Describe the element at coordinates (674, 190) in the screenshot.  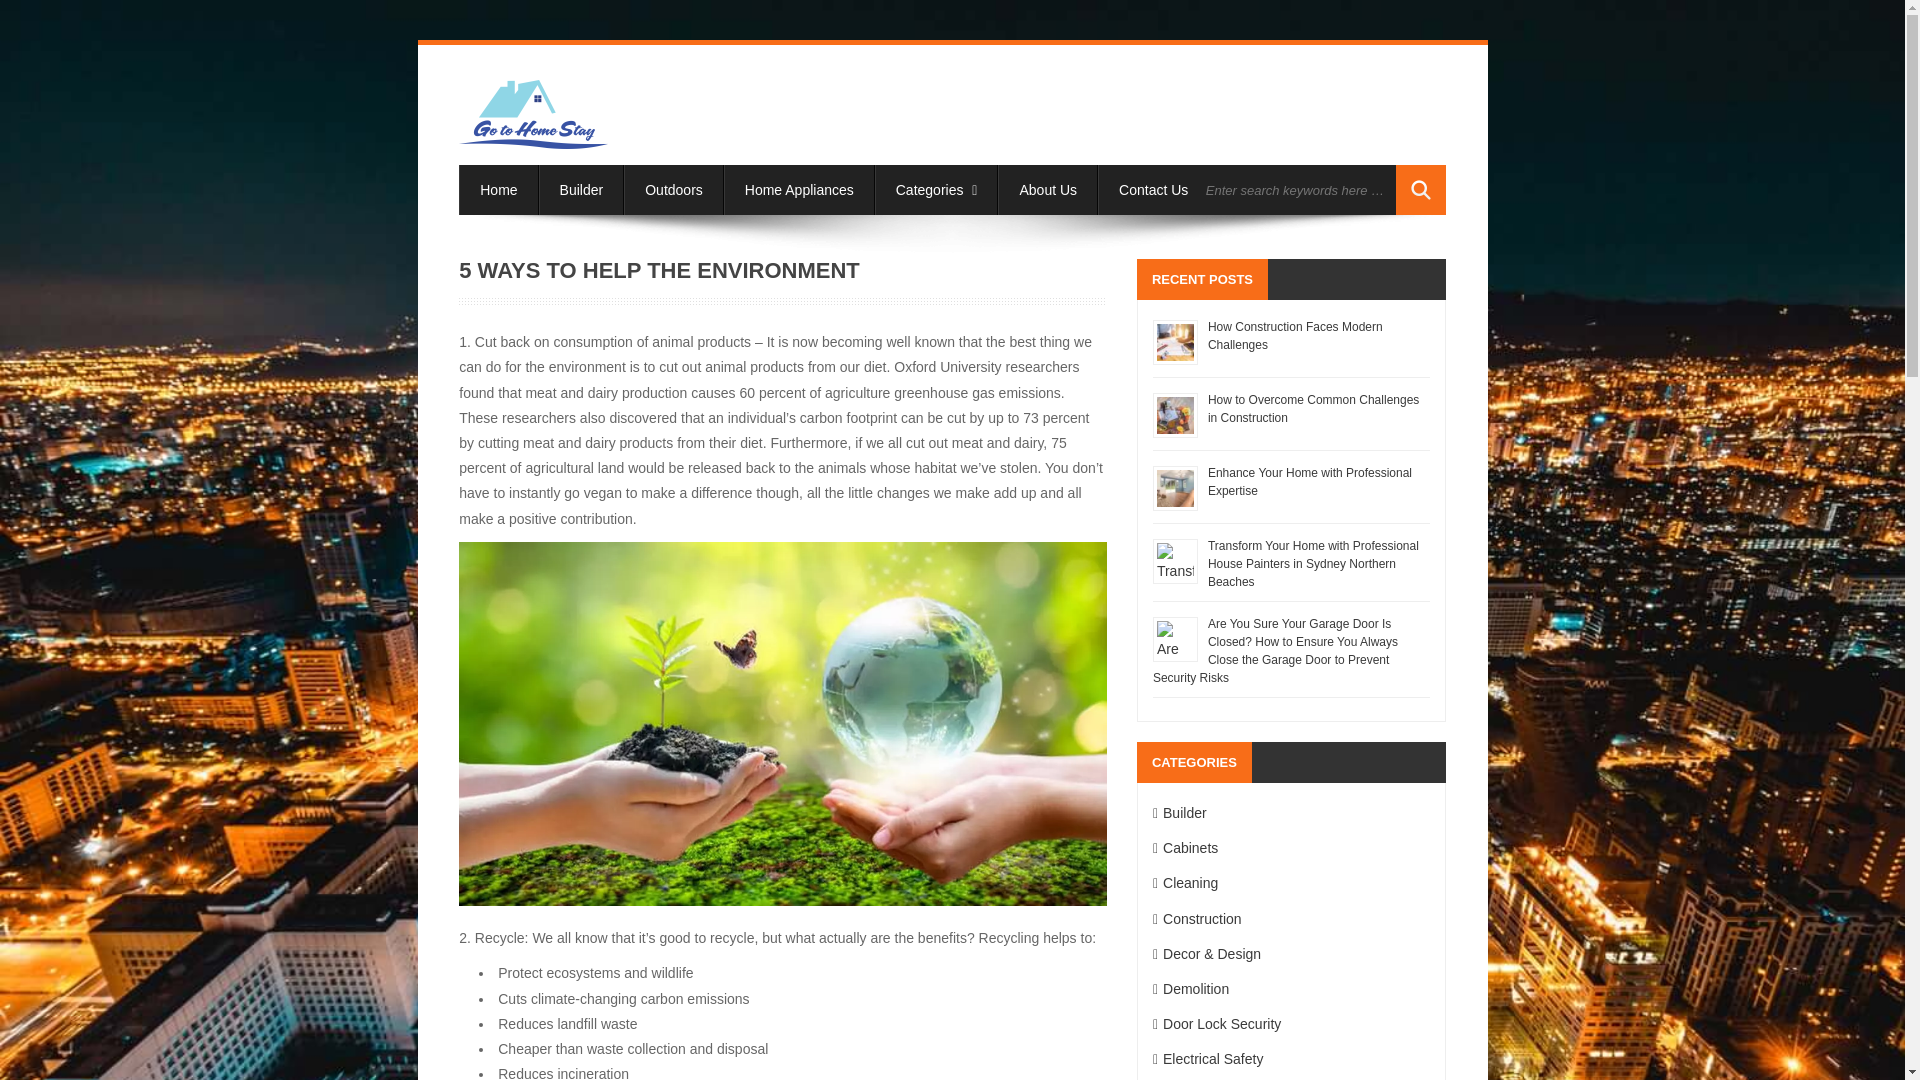
I see `Outdoors` at that location.